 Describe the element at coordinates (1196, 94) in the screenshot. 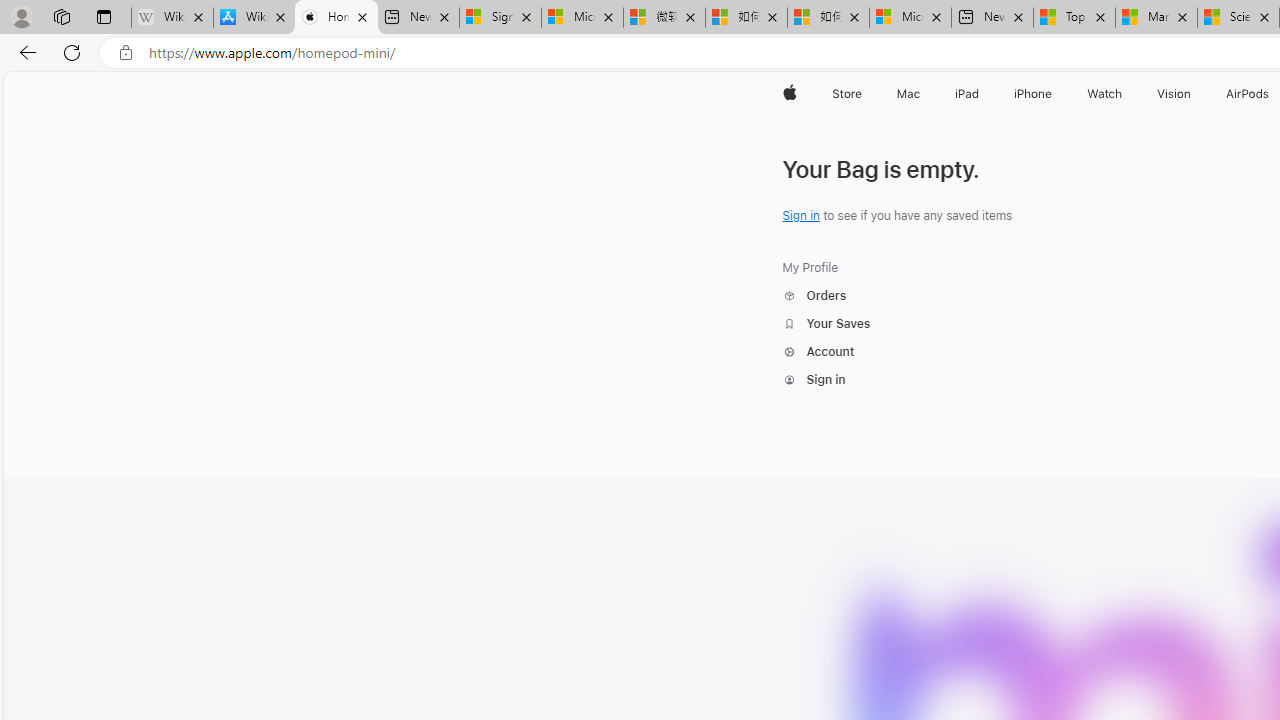

I see `Vision menu` at that location.